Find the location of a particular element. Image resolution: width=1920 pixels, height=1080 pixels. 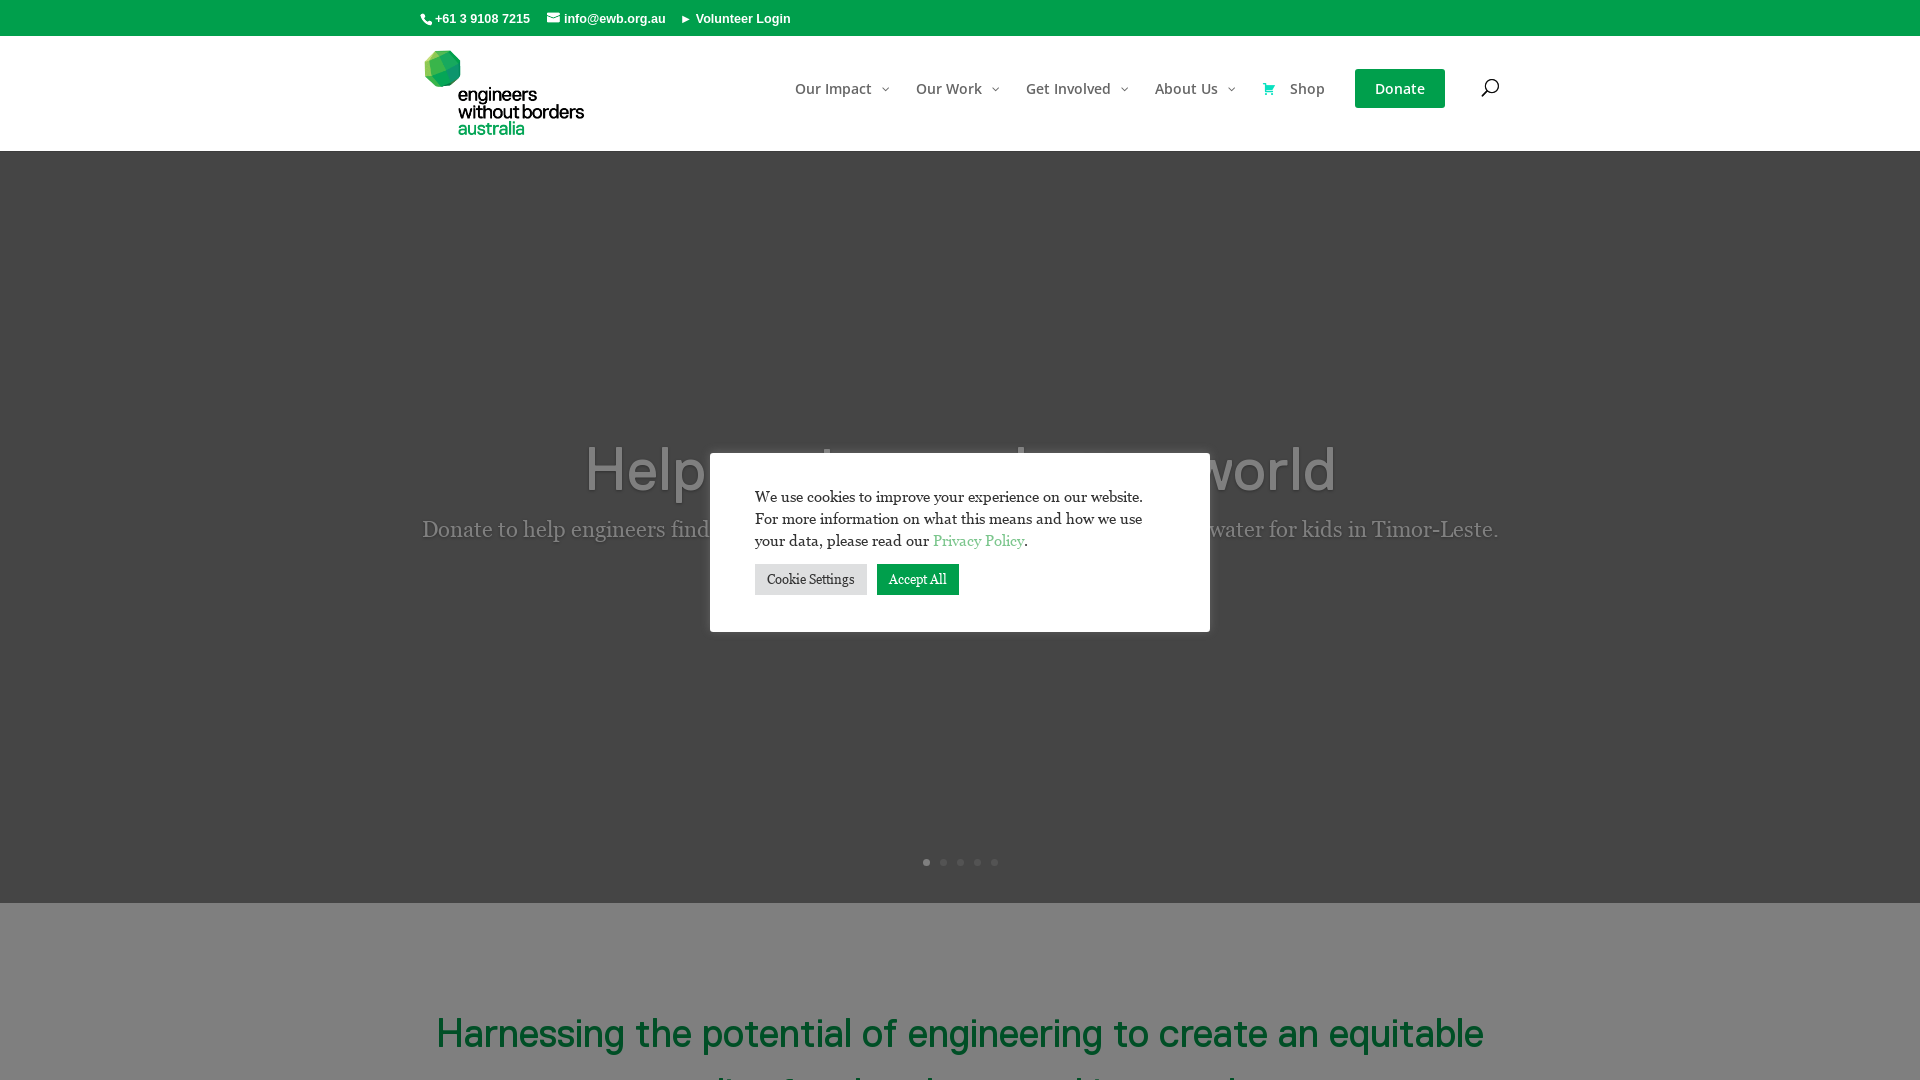

info@ewb.org.au is located at coordinates (606, 16).